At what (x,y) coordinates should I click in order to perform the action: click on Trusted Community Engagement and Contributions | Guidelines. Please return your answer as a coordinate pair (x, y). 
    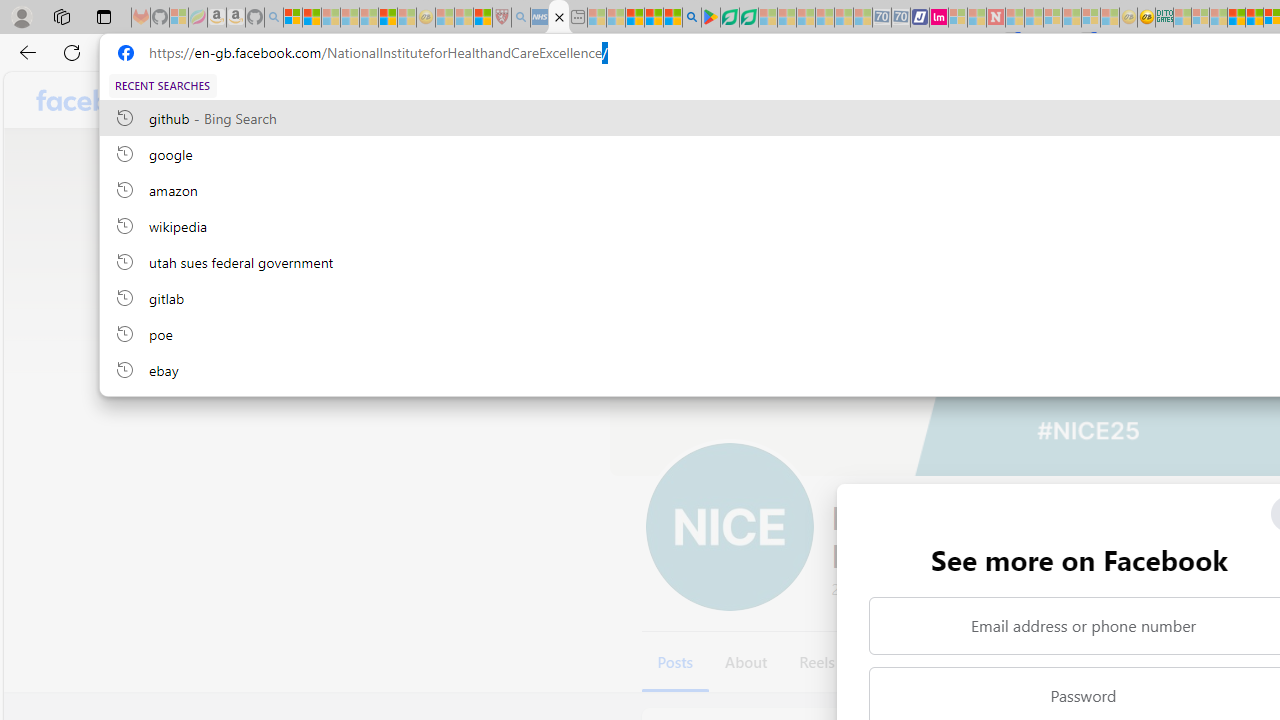
    Looking at the image, I should click on (1014, 18).